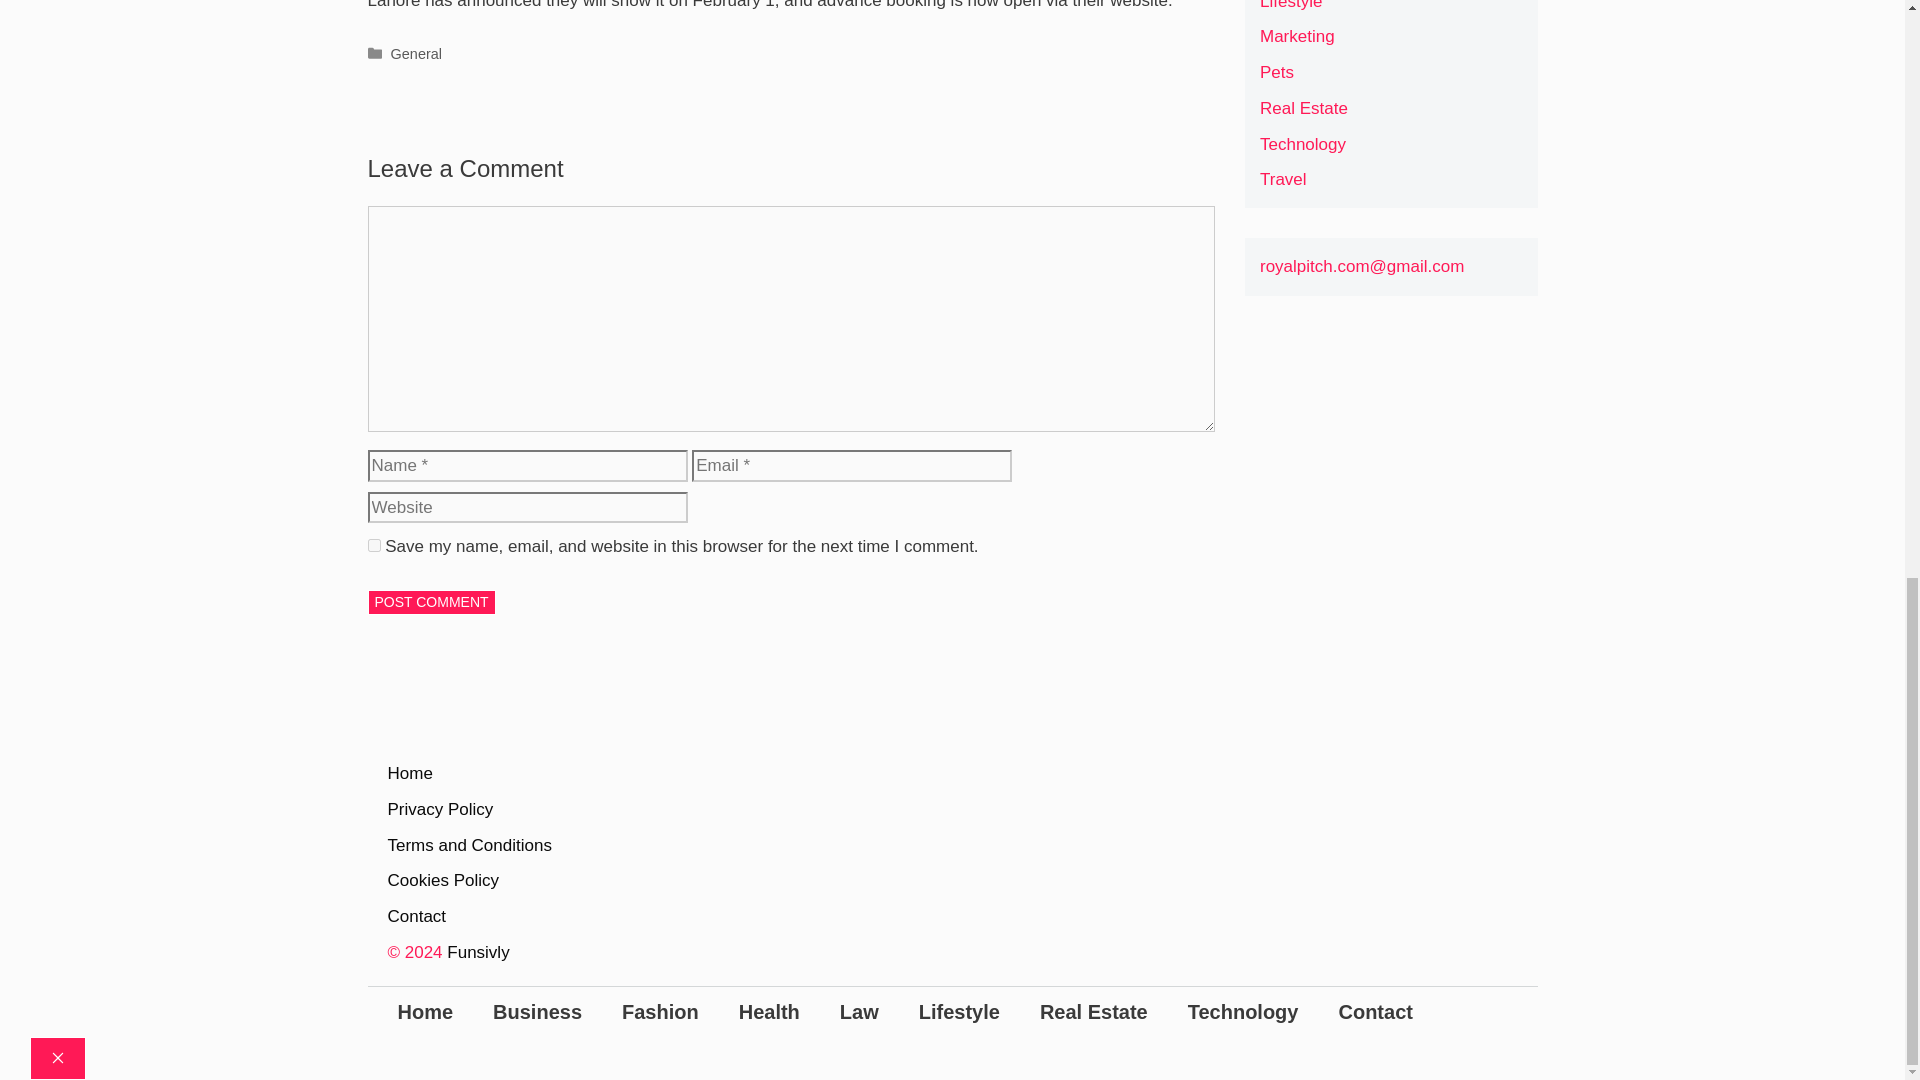  What do you see at coordinates (1290, 5) in the screenshot?
I see `Lifestyle` at bounding box center [1290, 5].